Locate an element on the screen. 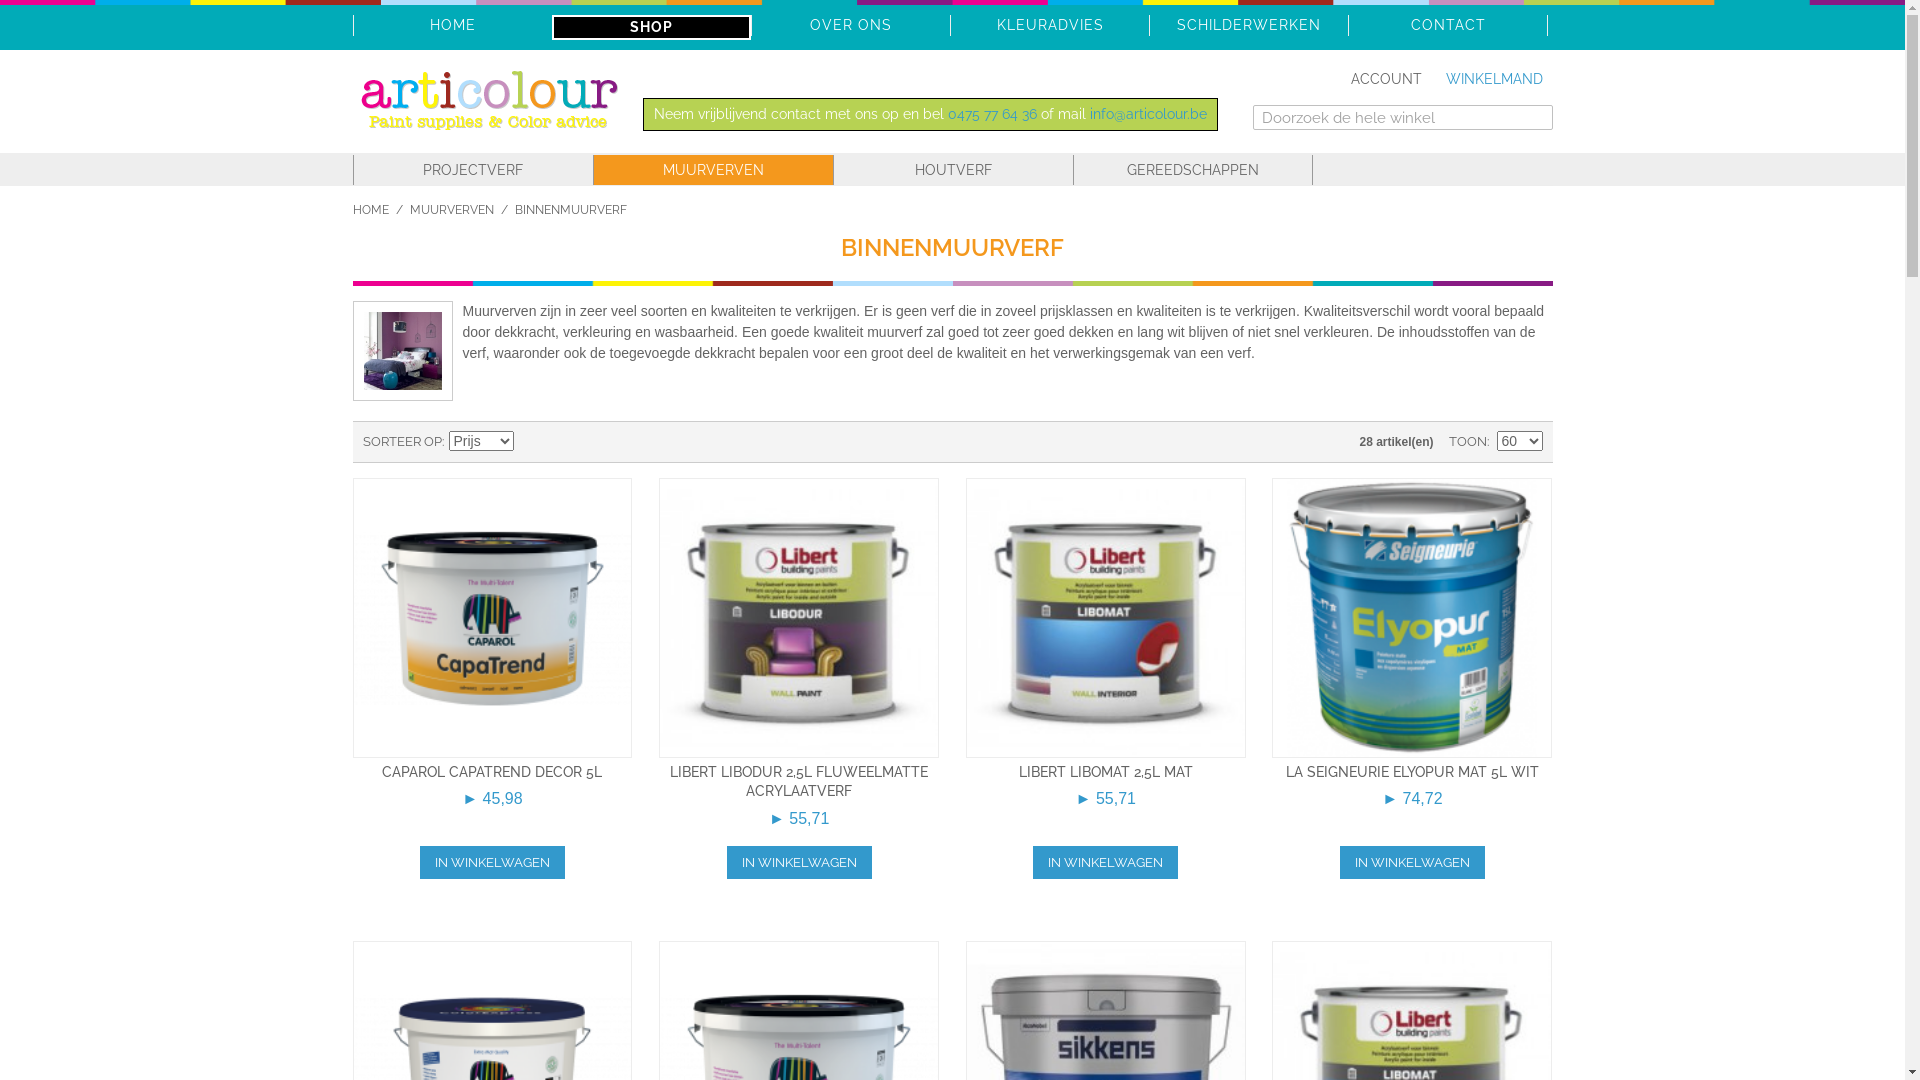 This screenshot has width=1920, height=1080. IN WINKELWAGEN is located at coordinates (800, 862).